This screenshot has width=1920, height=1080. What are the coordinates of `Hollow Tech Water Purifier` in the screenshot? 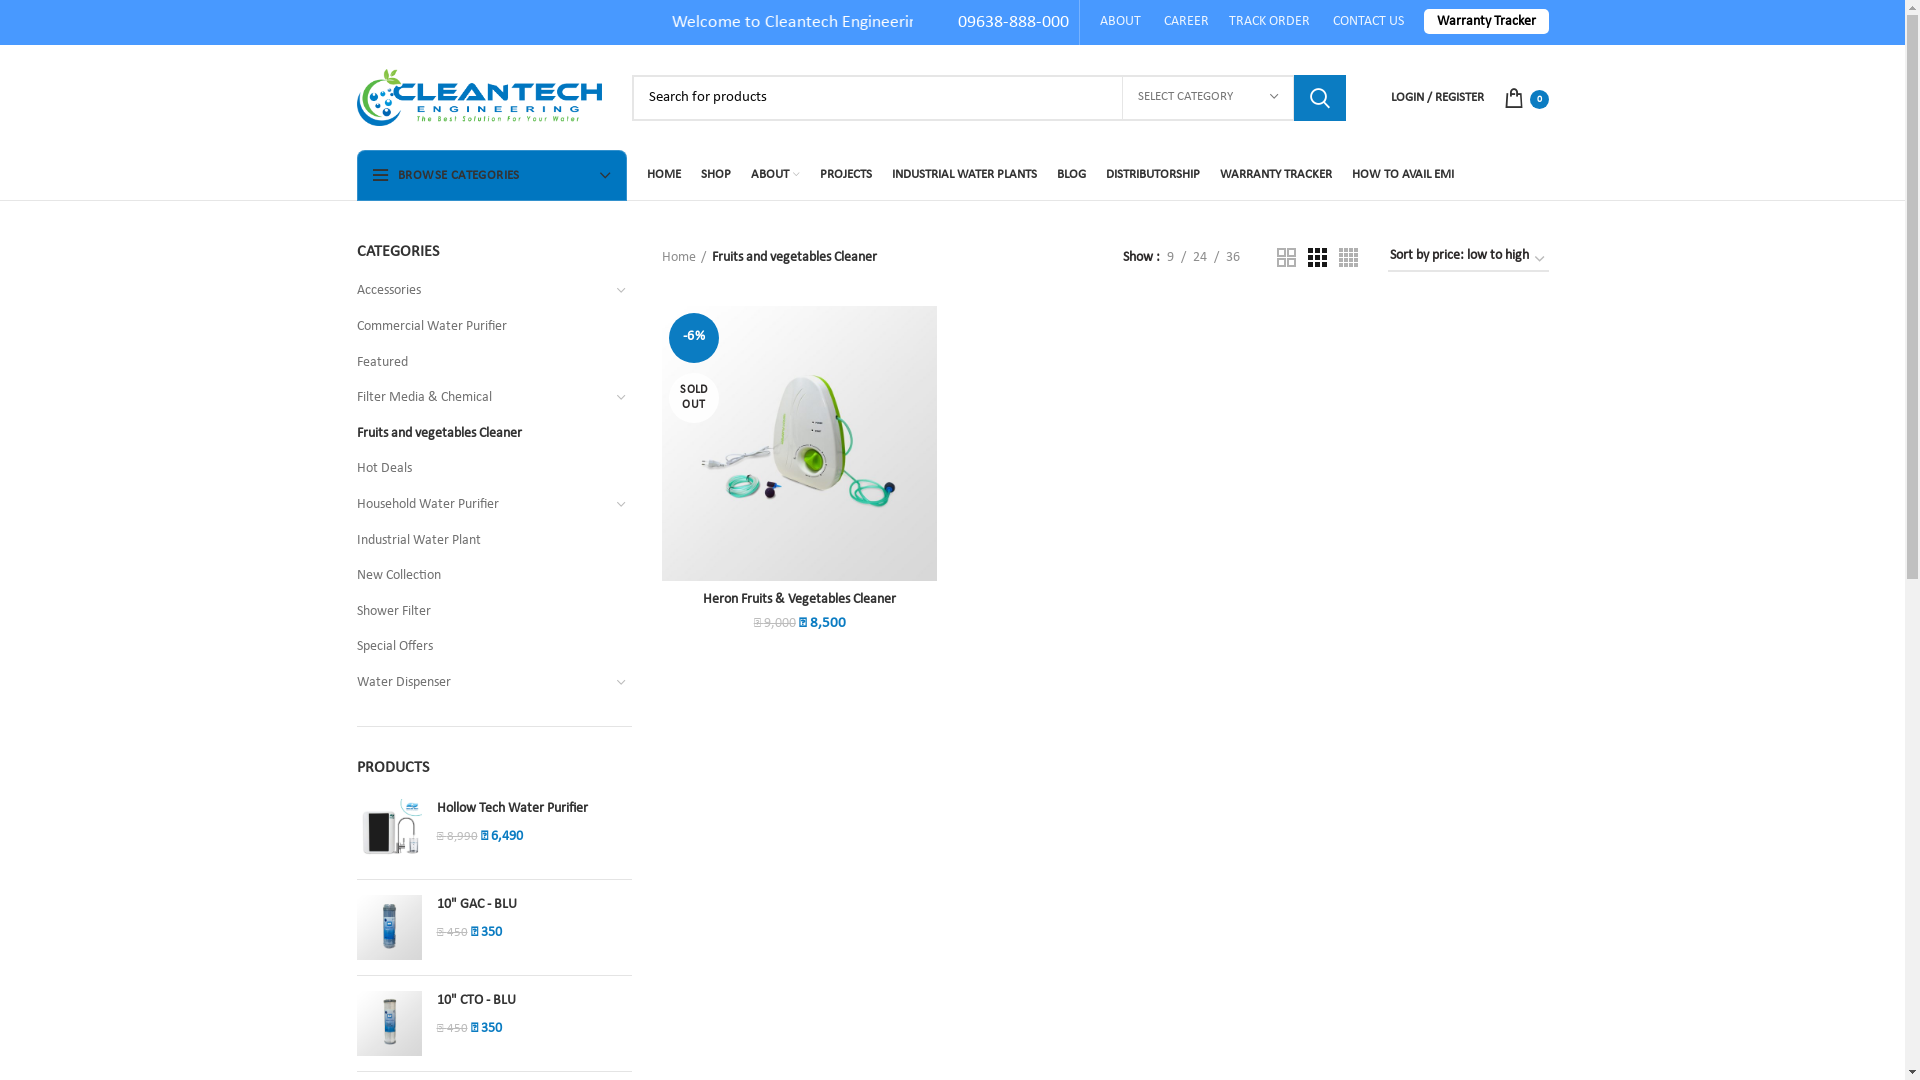 It's located at (388, 832).